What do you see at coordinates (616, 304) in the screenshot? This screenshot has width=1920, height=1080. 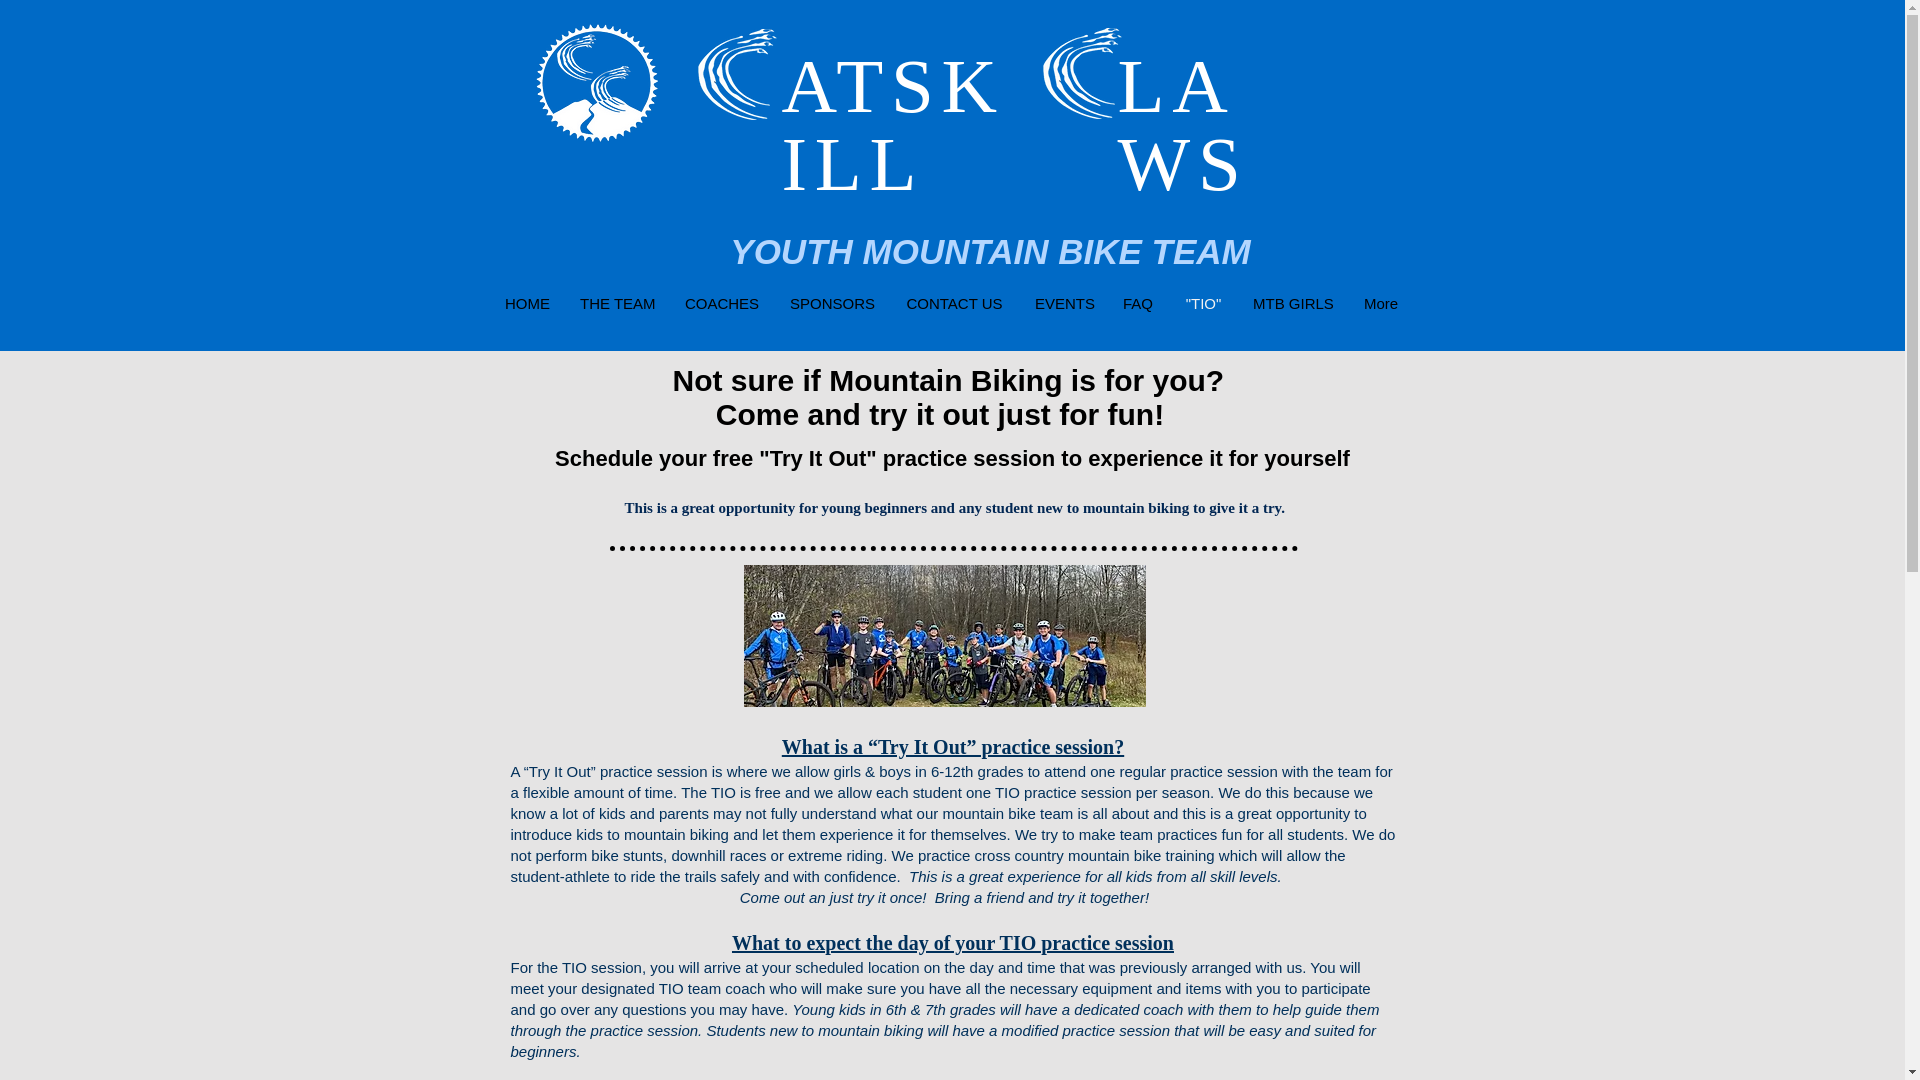 I see `THE TEAM` at bounding box center [616, 304].